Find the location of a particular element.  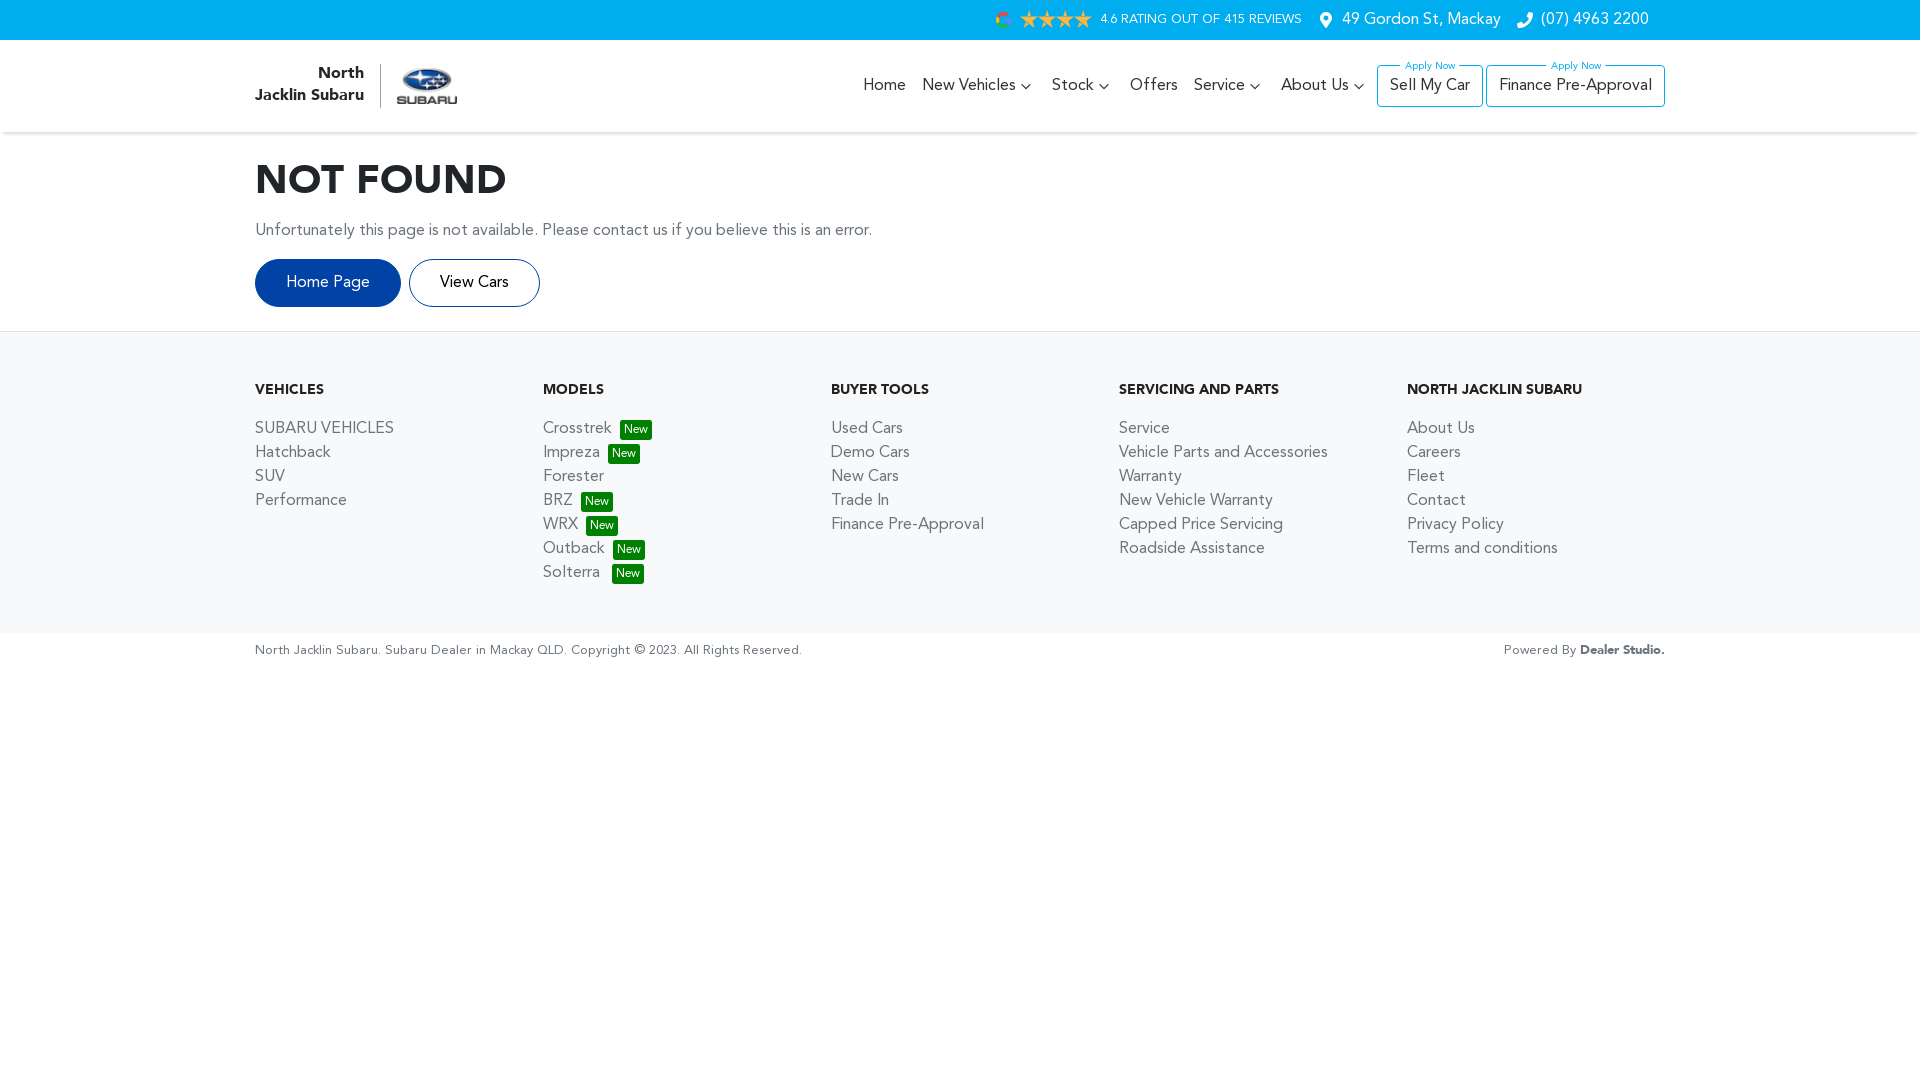

Solterra is located at coordinates (594, 573).